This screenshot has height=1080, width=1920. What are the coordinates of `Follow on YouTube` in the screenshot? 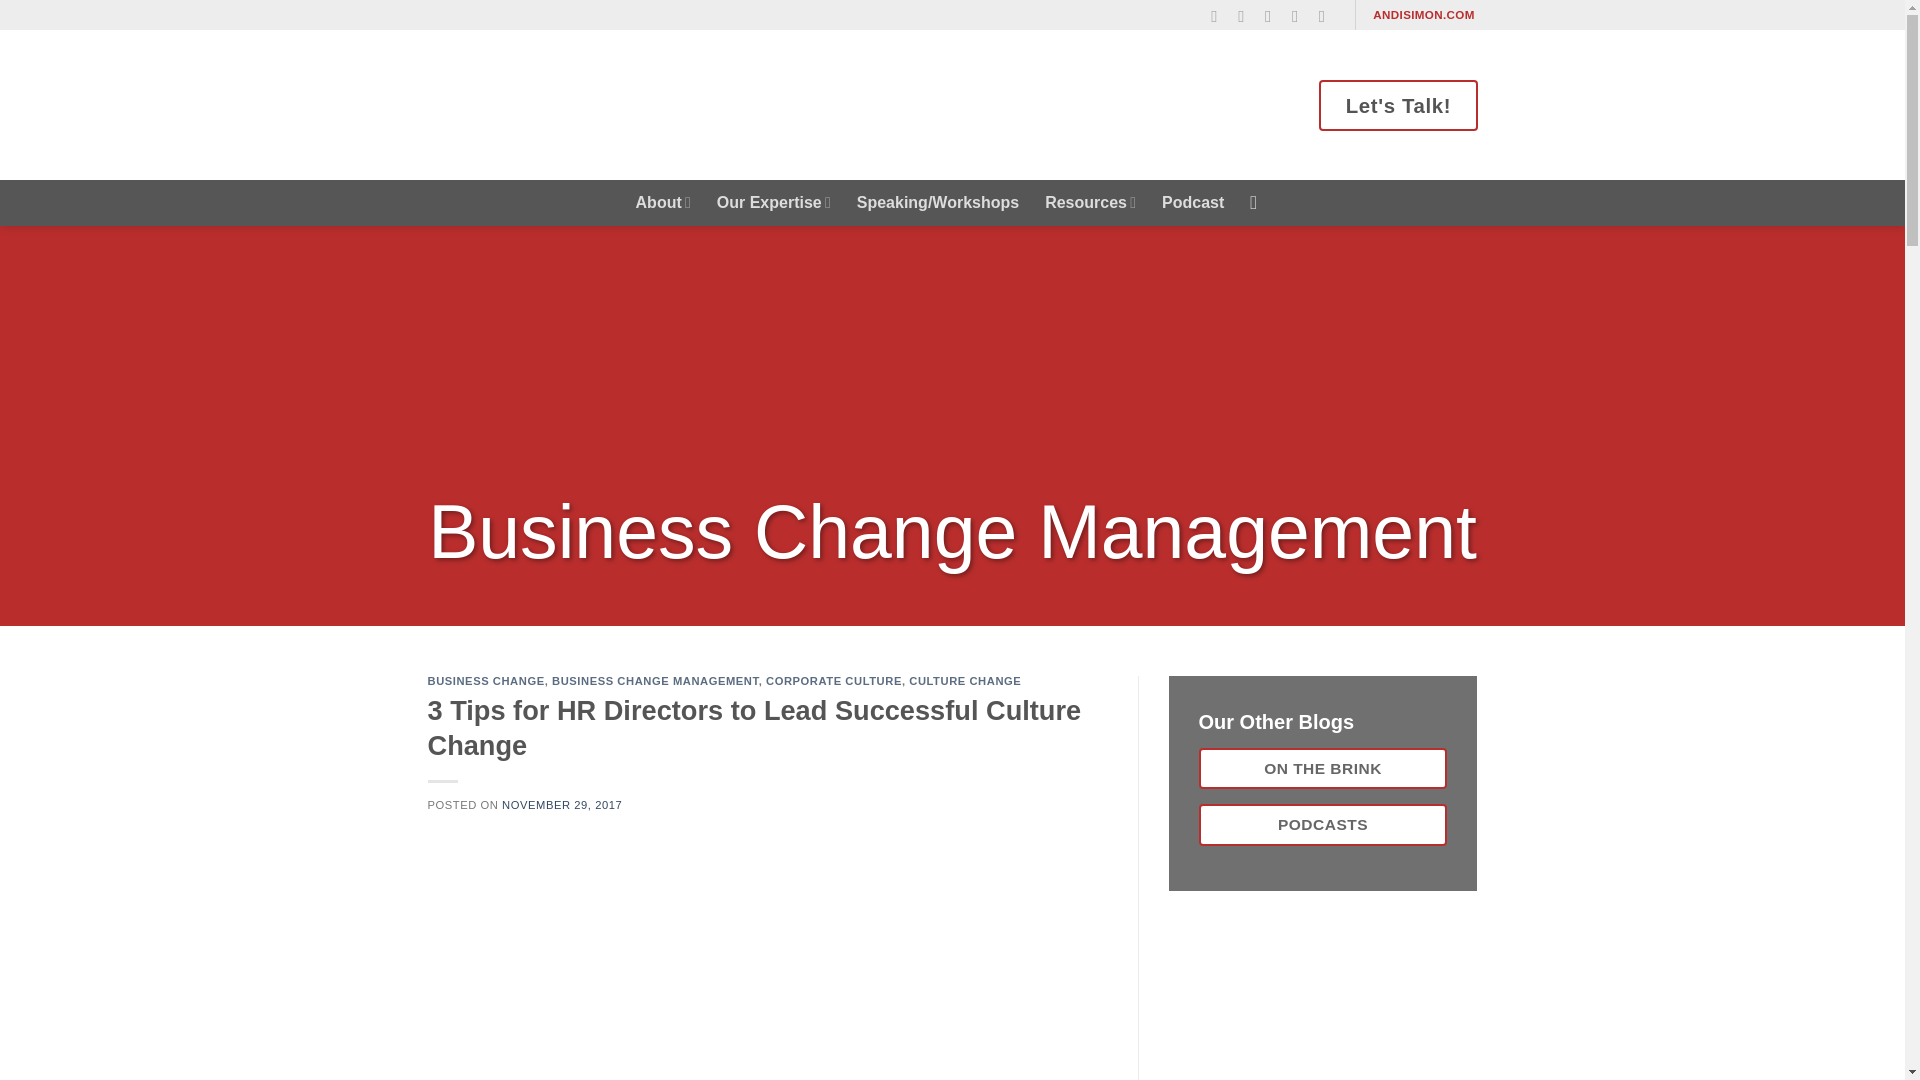 It's located at (1328, 16).